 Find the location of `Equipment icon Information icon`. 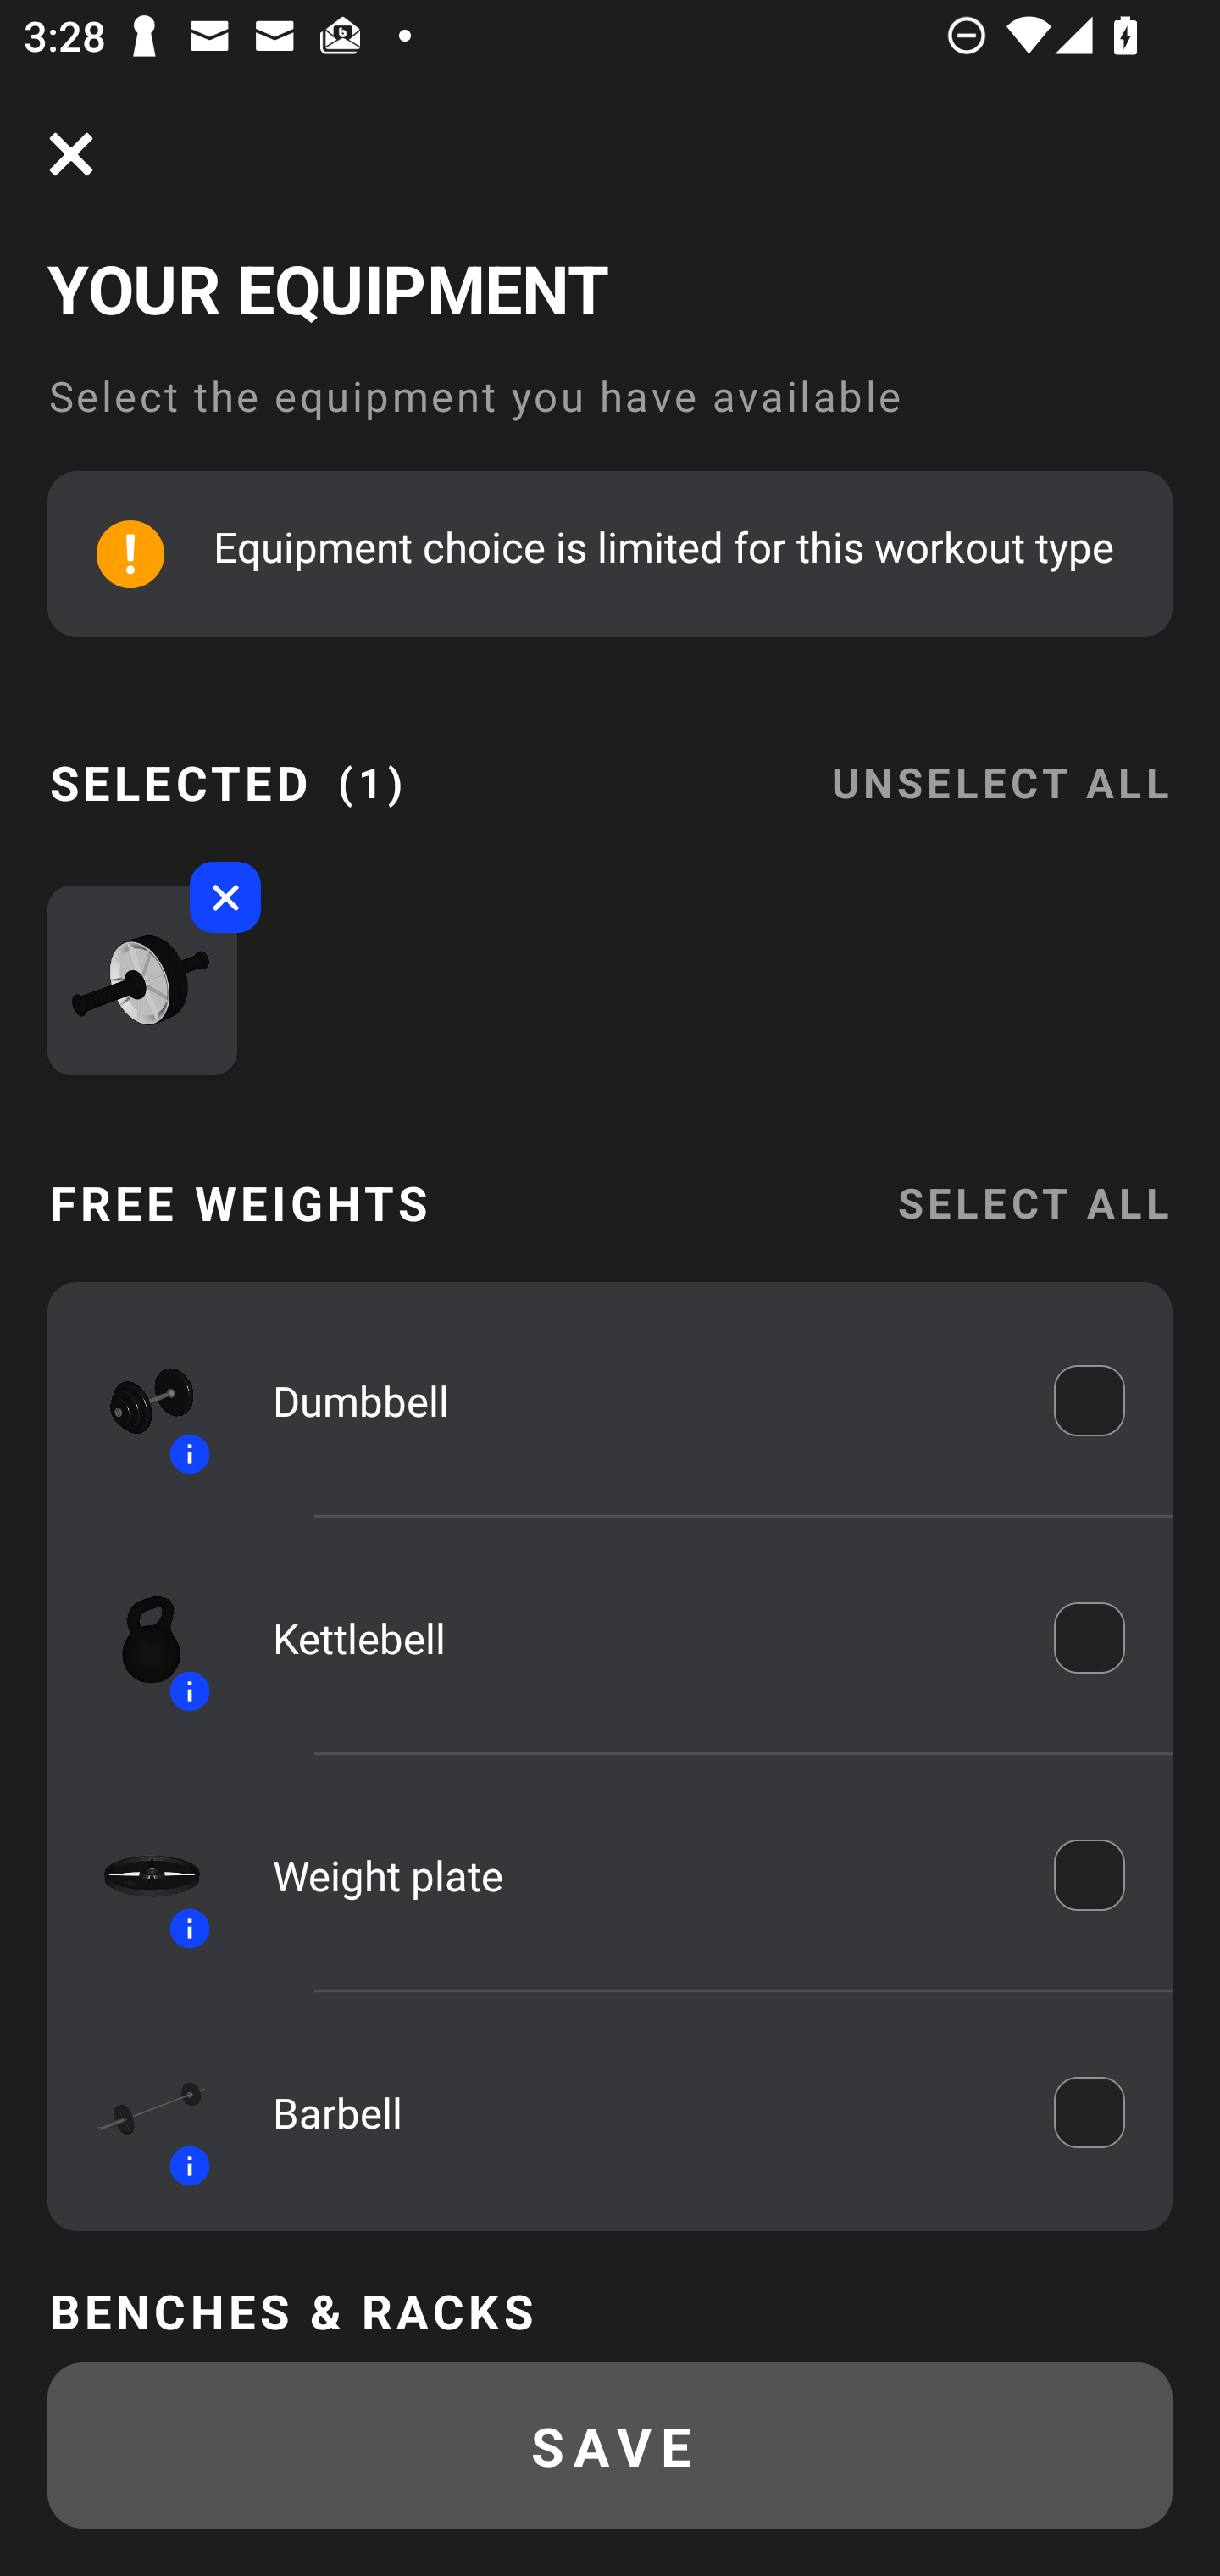

Equipment icon Information icon is located at coordinates (136, 1400).